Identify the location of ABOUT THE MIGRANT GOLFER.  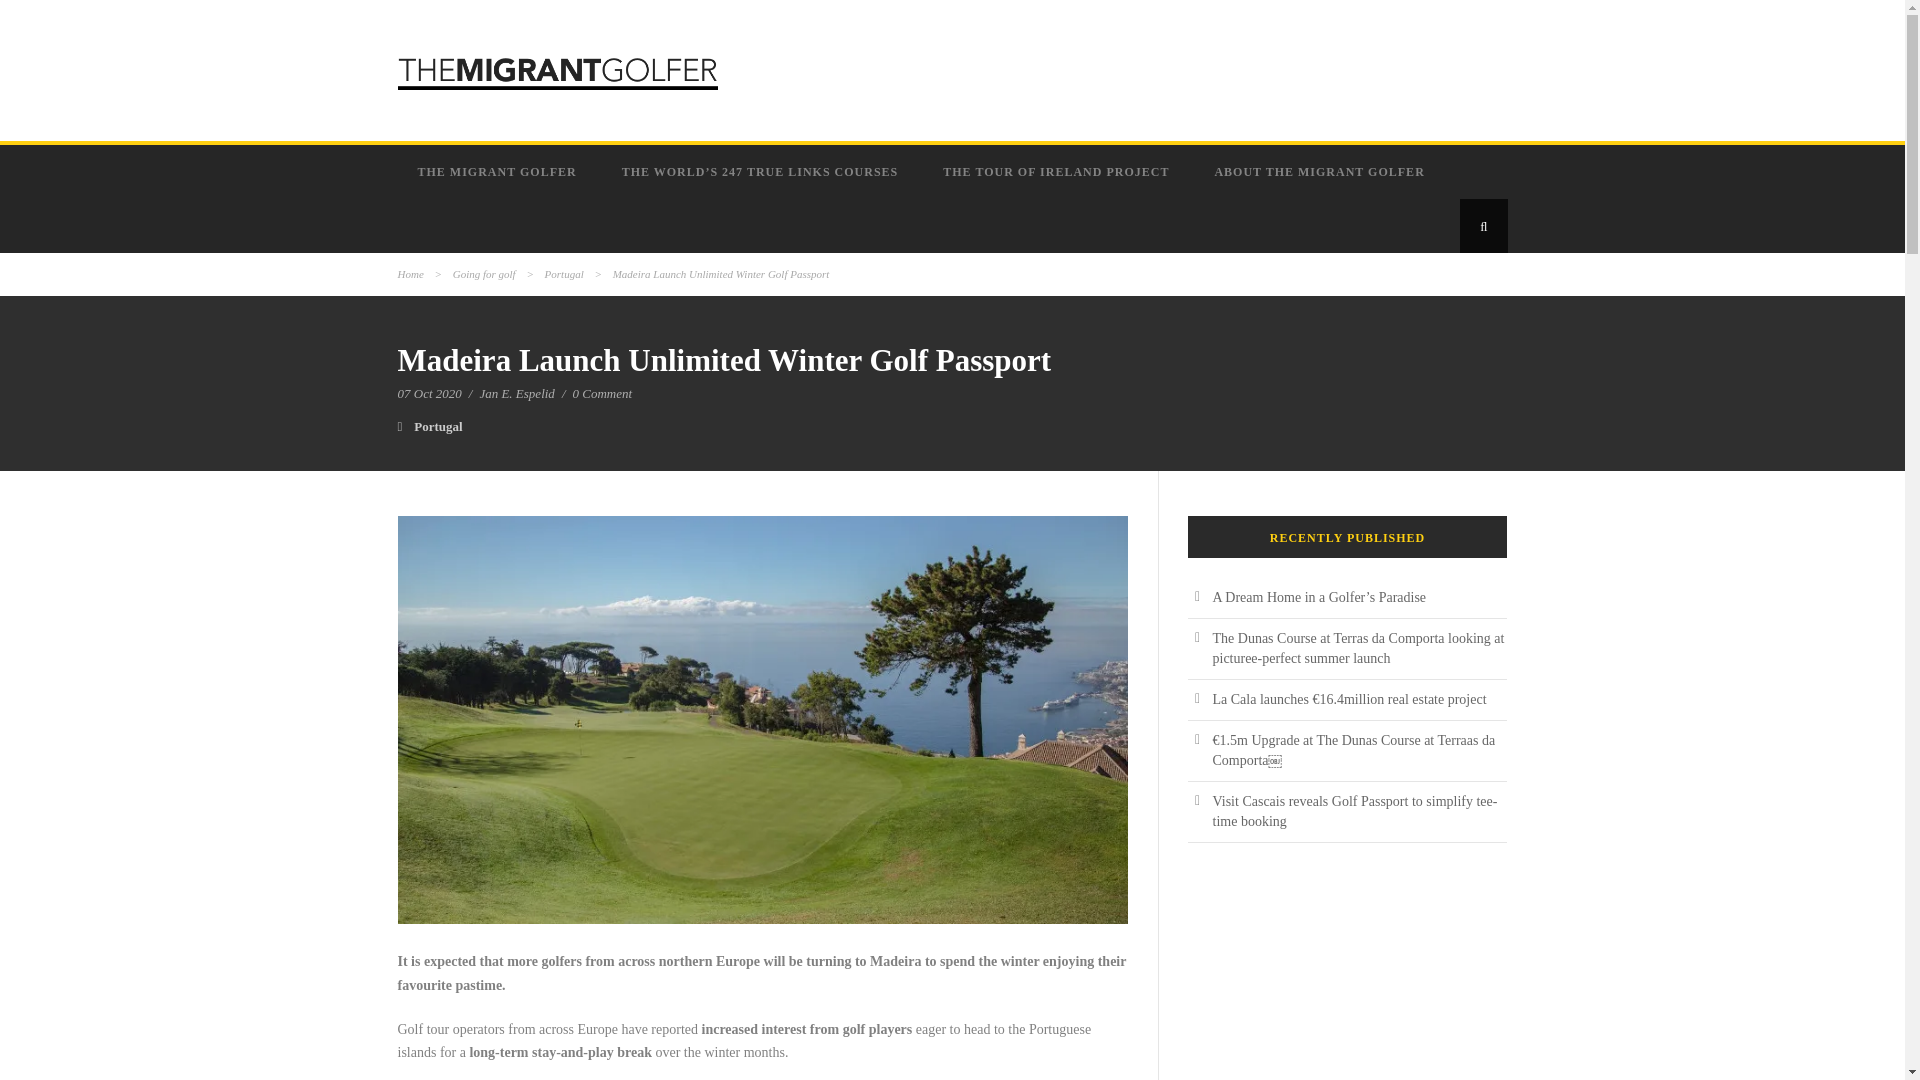
(1322, 171).